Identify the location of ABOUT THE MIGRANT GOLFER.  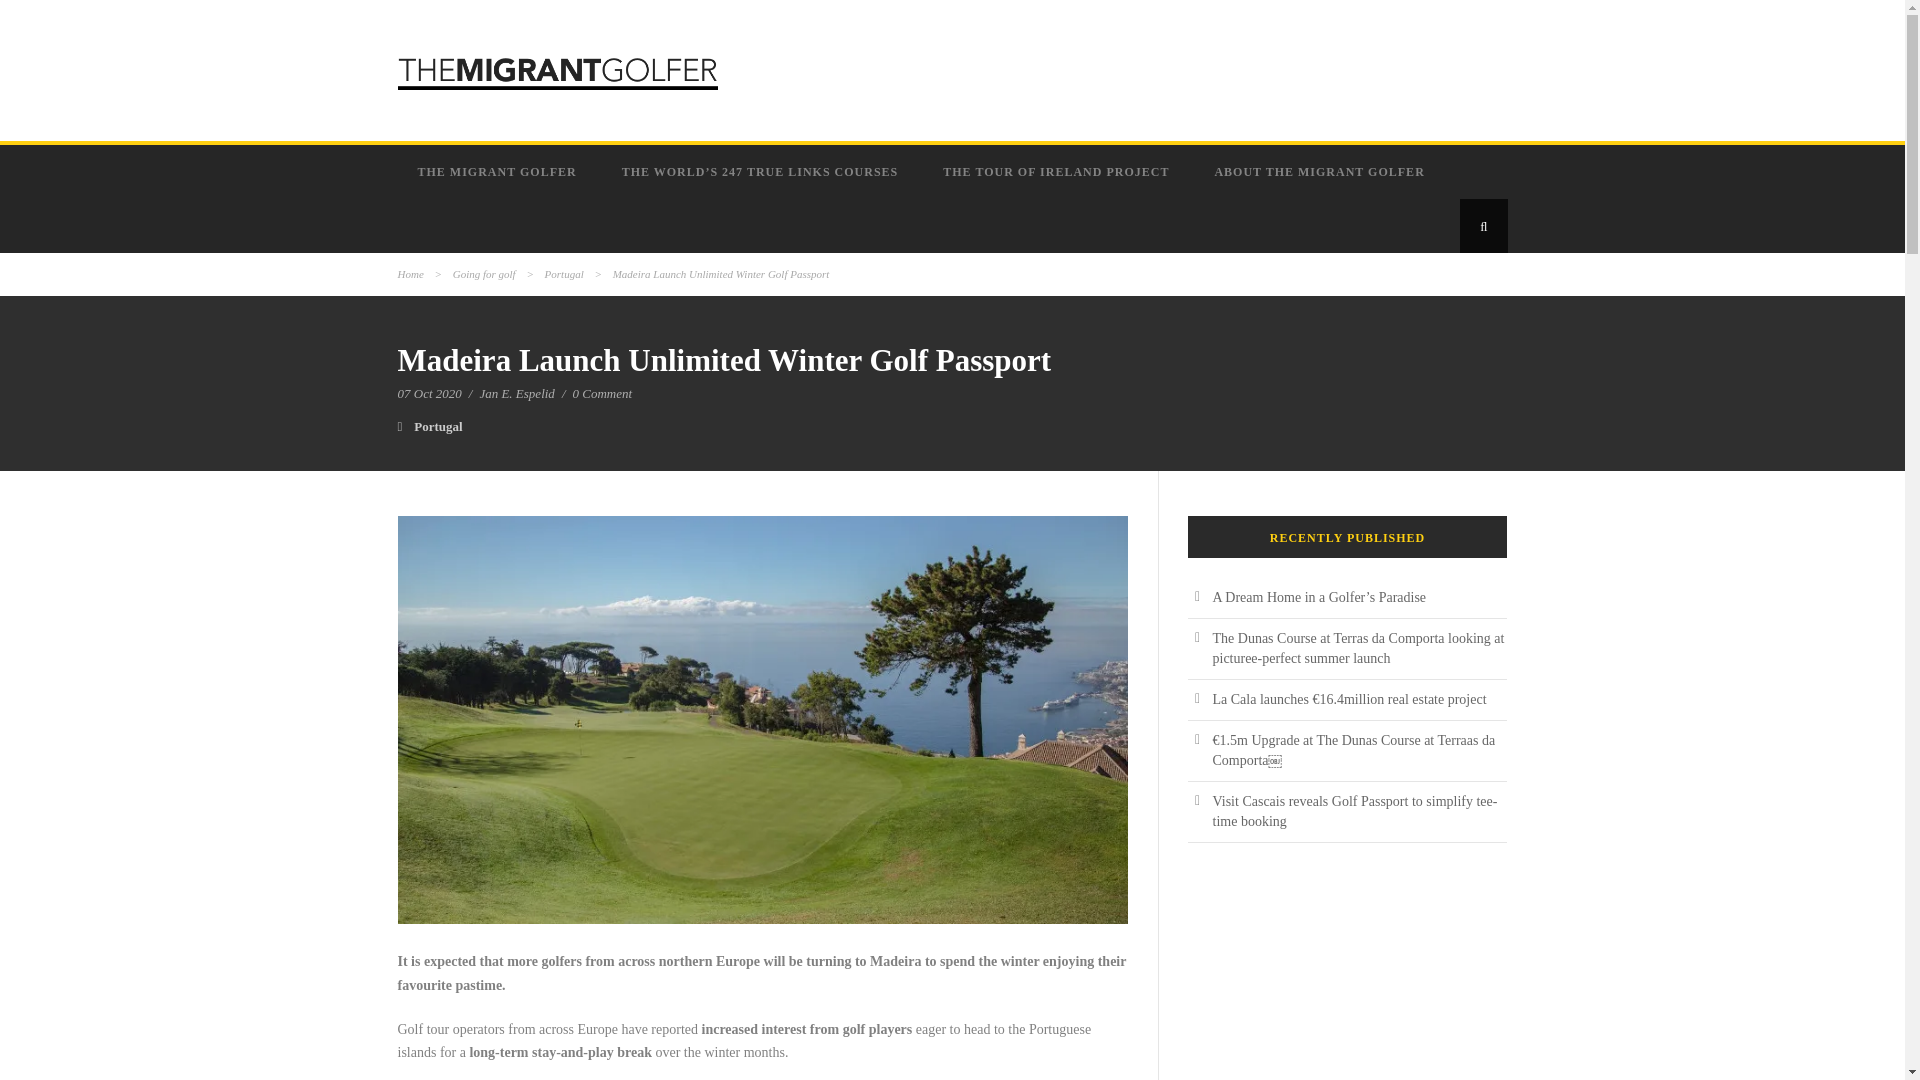
(1322, 171).